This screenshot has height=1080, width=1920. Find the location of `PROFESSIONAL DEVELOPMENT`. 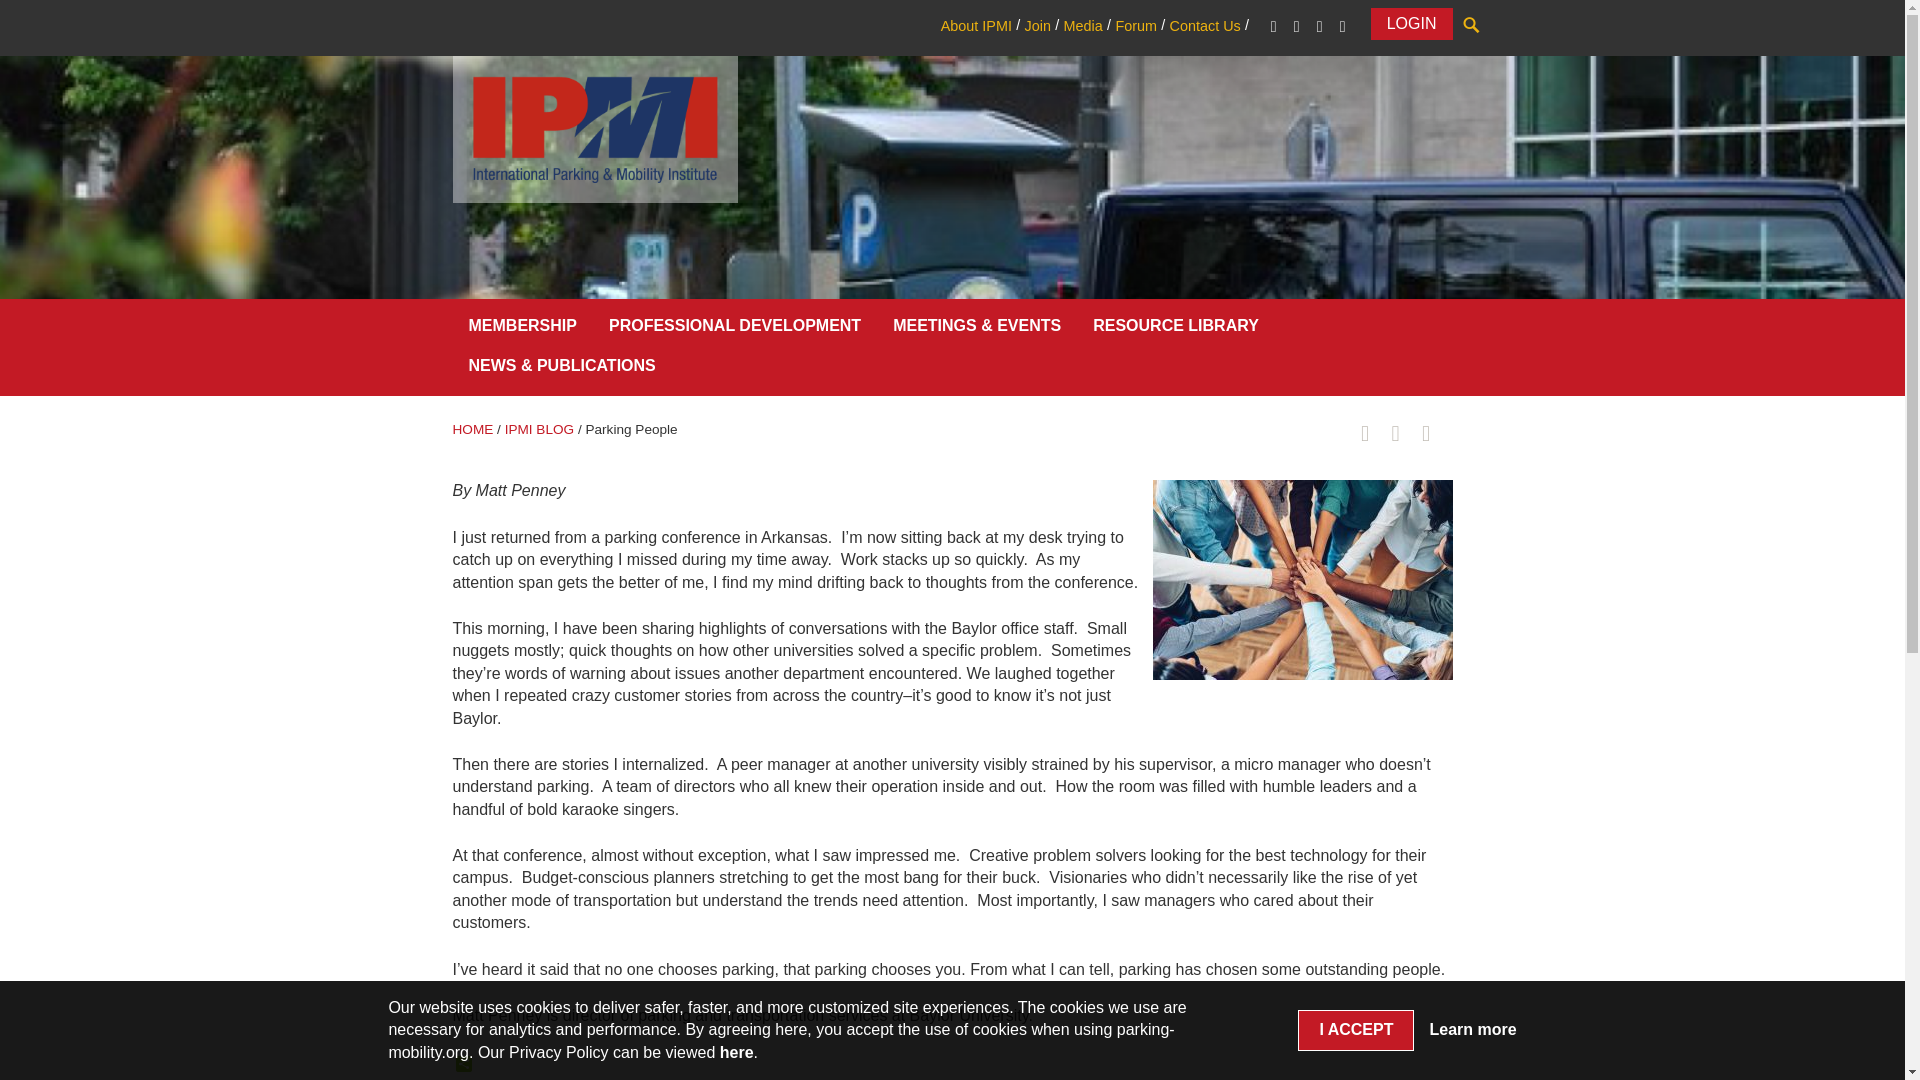

PROFESSIONAL DEVELOPMENT is located at coordinates (735, 330).